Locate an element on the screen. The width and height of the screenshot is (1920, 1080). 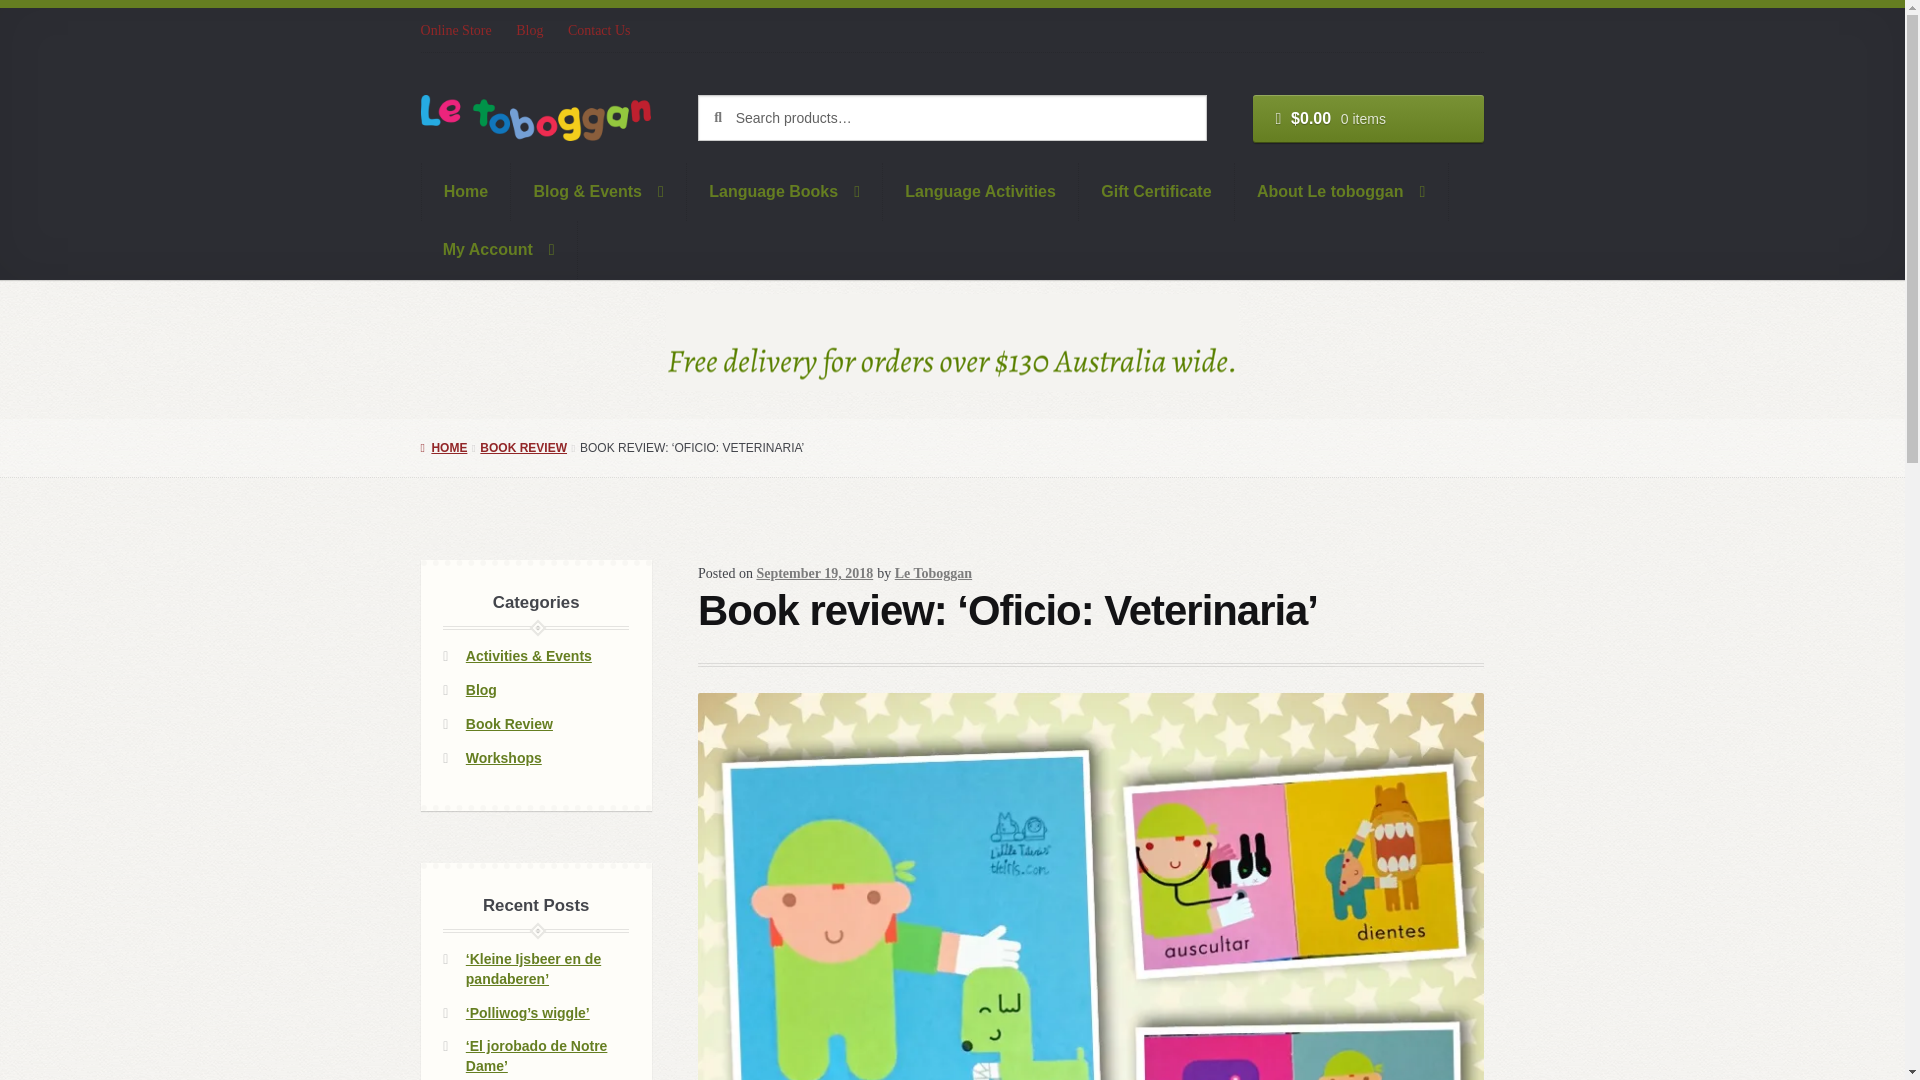
Gift Certificate is located at coordinates (1156, 192).